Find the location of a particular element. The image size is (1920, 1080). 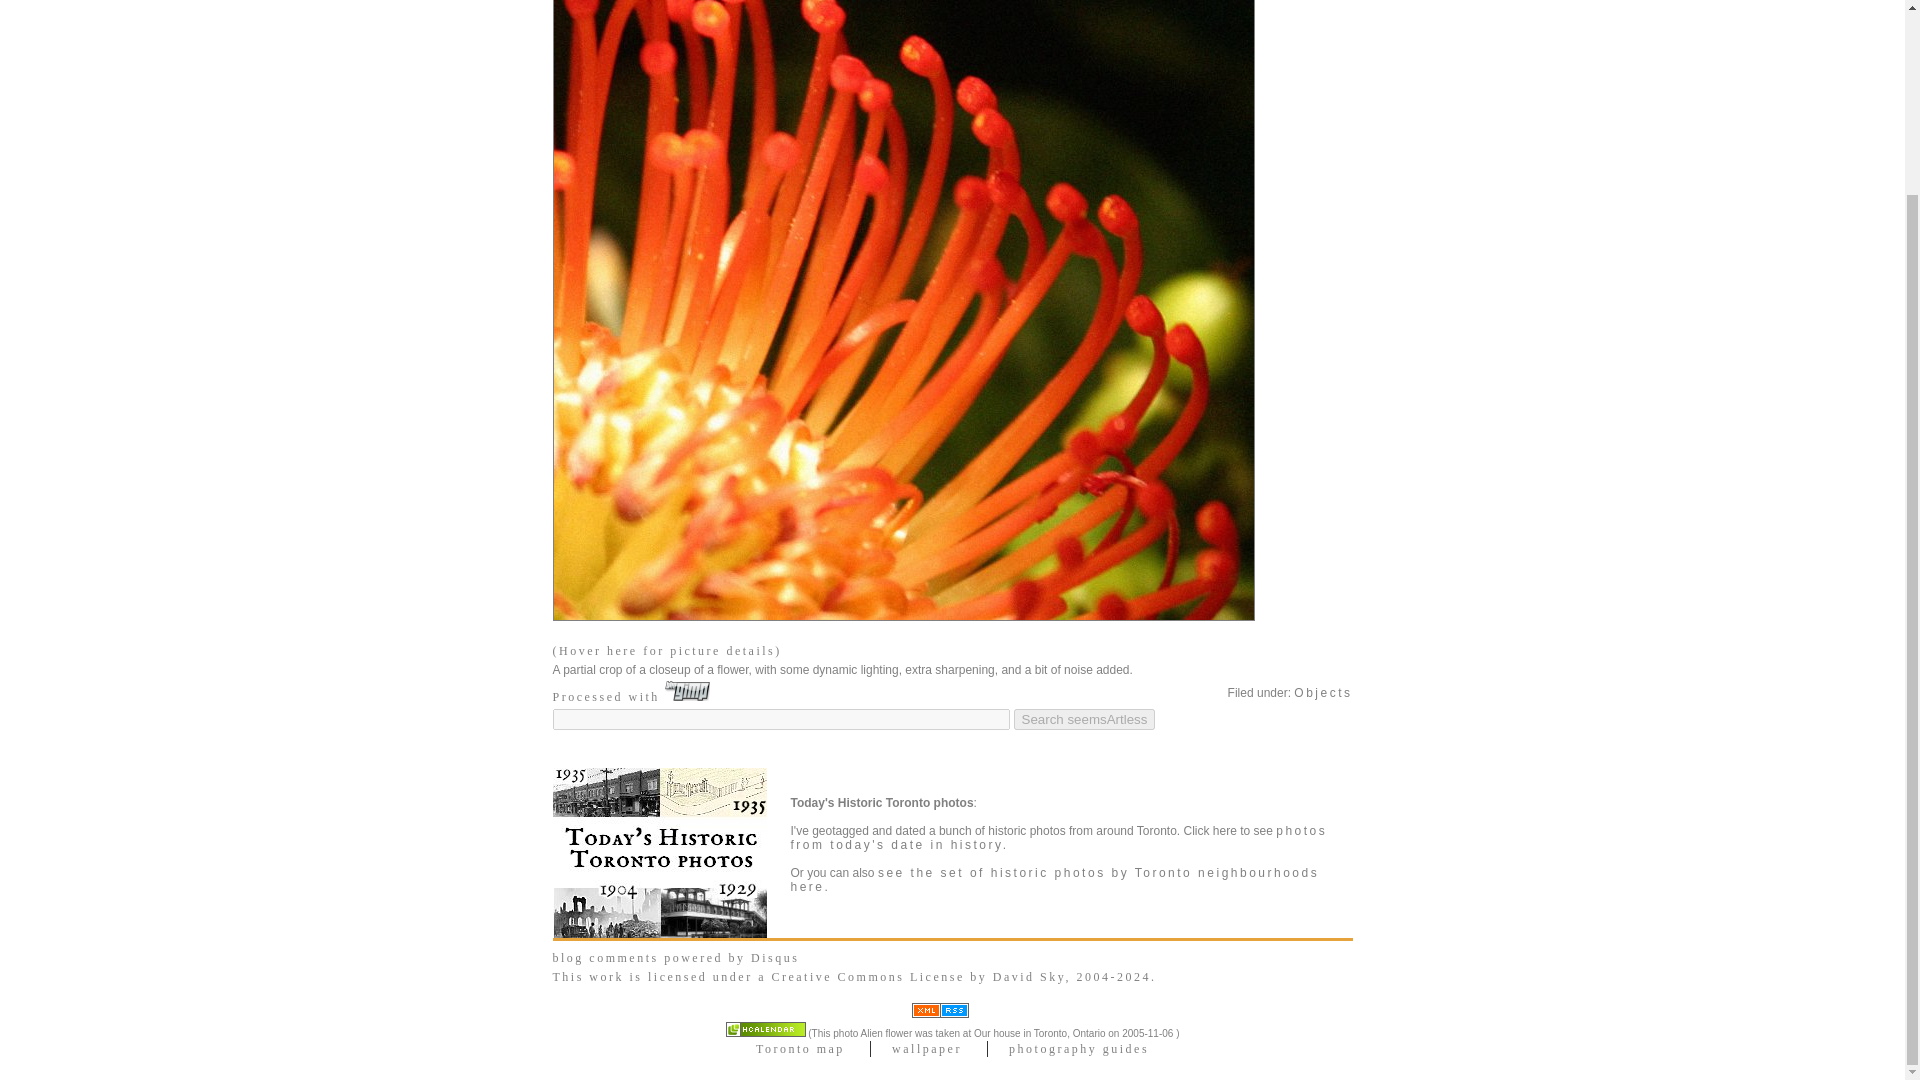

wallpaper is located at coordinates (926, 1049).